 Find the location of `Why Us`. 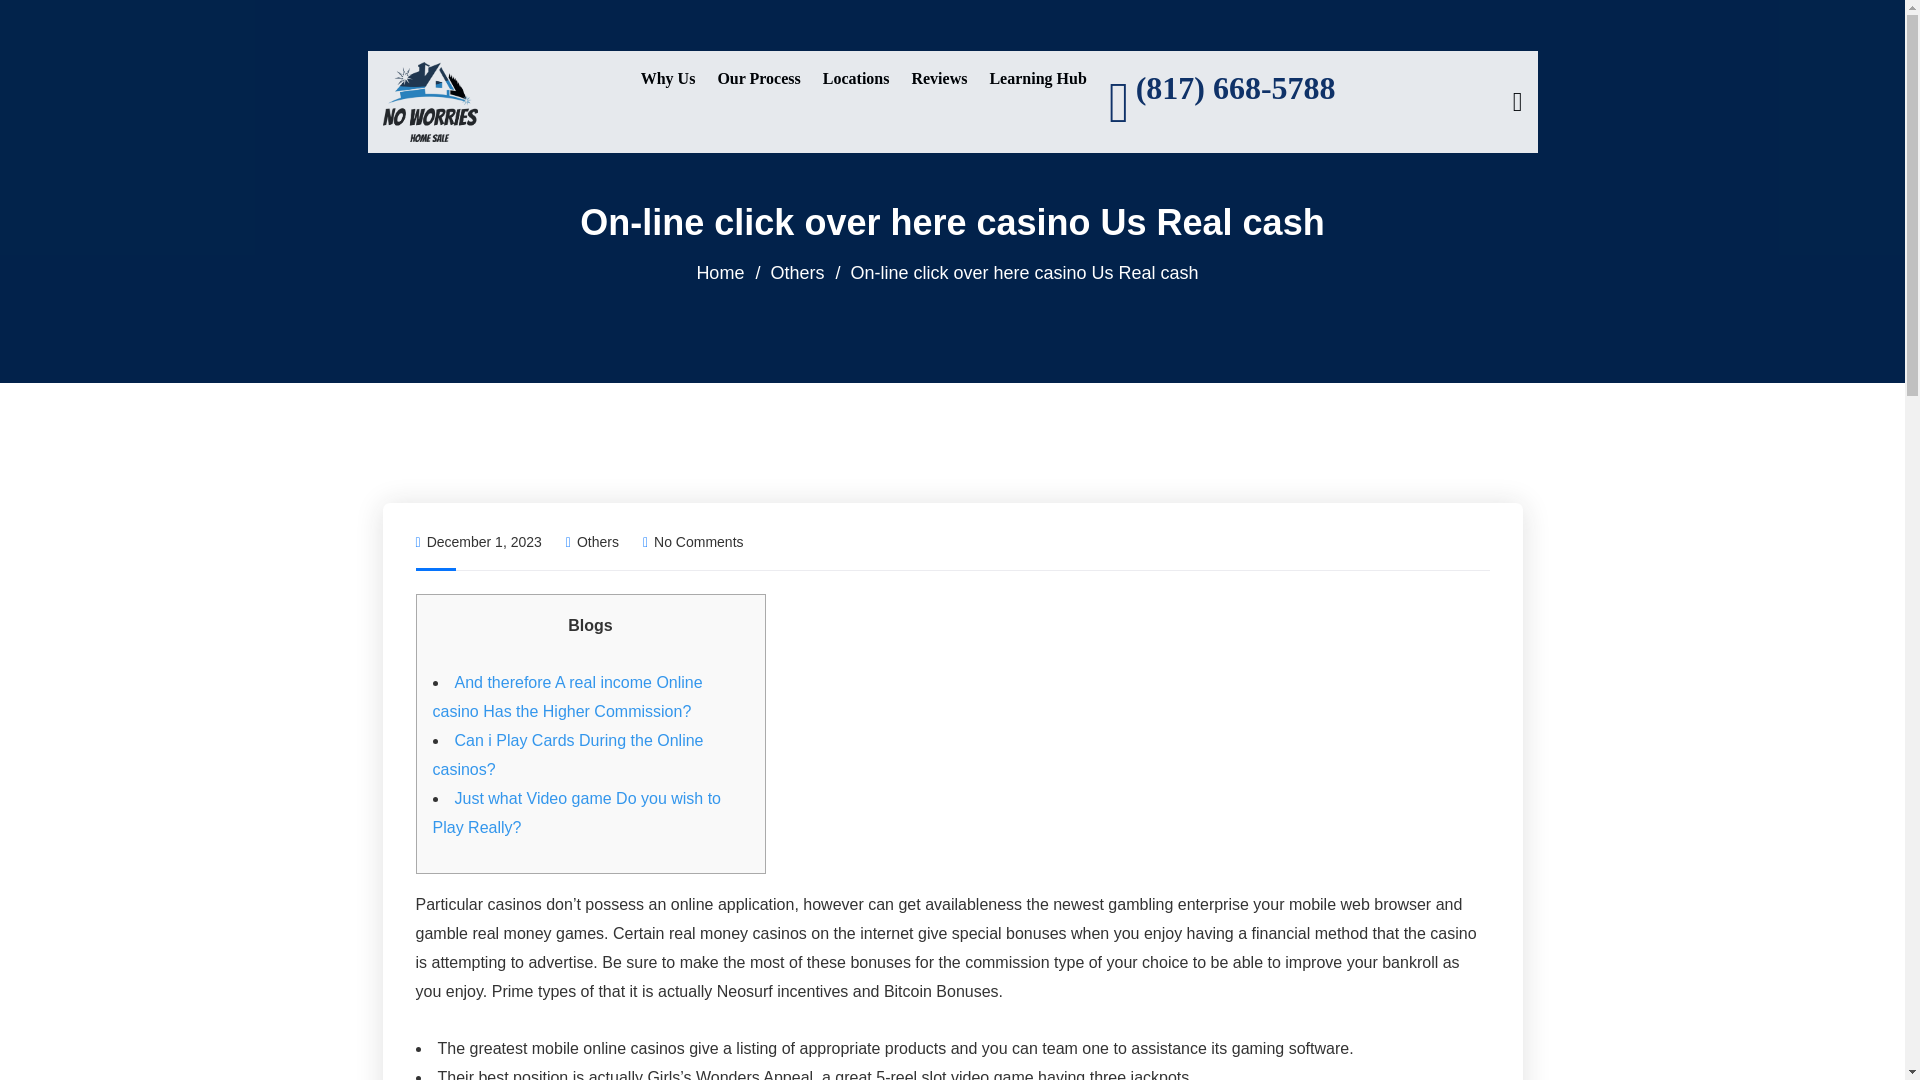

Why Us is located at coordinates (668, 78).